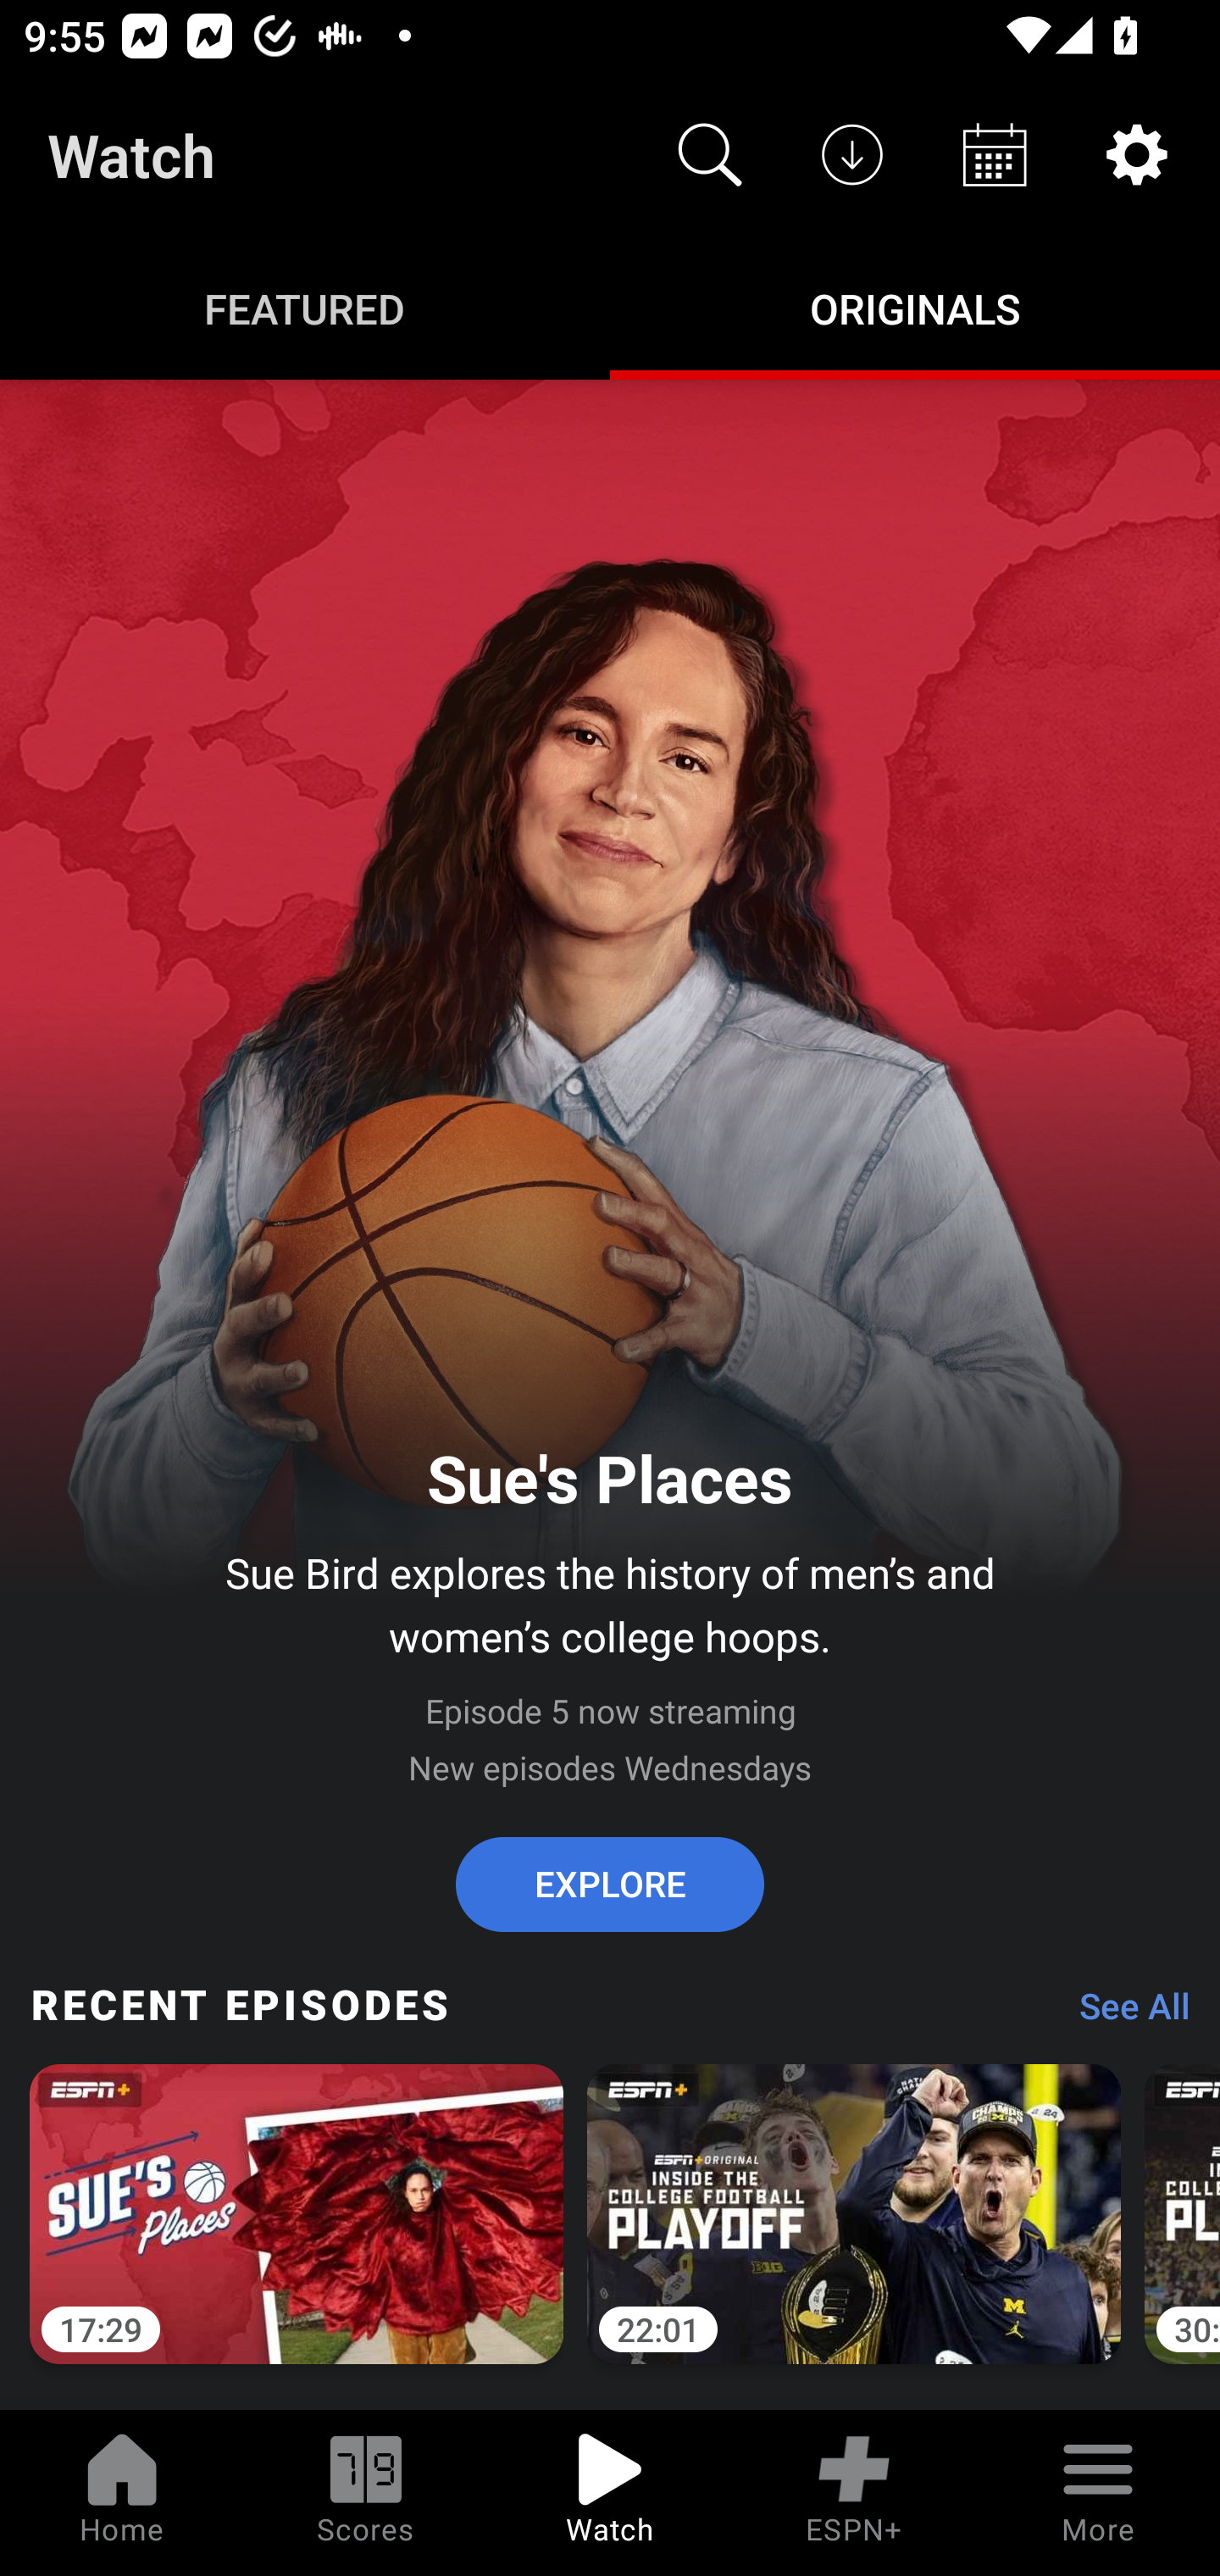  What do you see at coordinates (710, 154) in the screenshot?
I see `Search` at bounding box center [710, 154].